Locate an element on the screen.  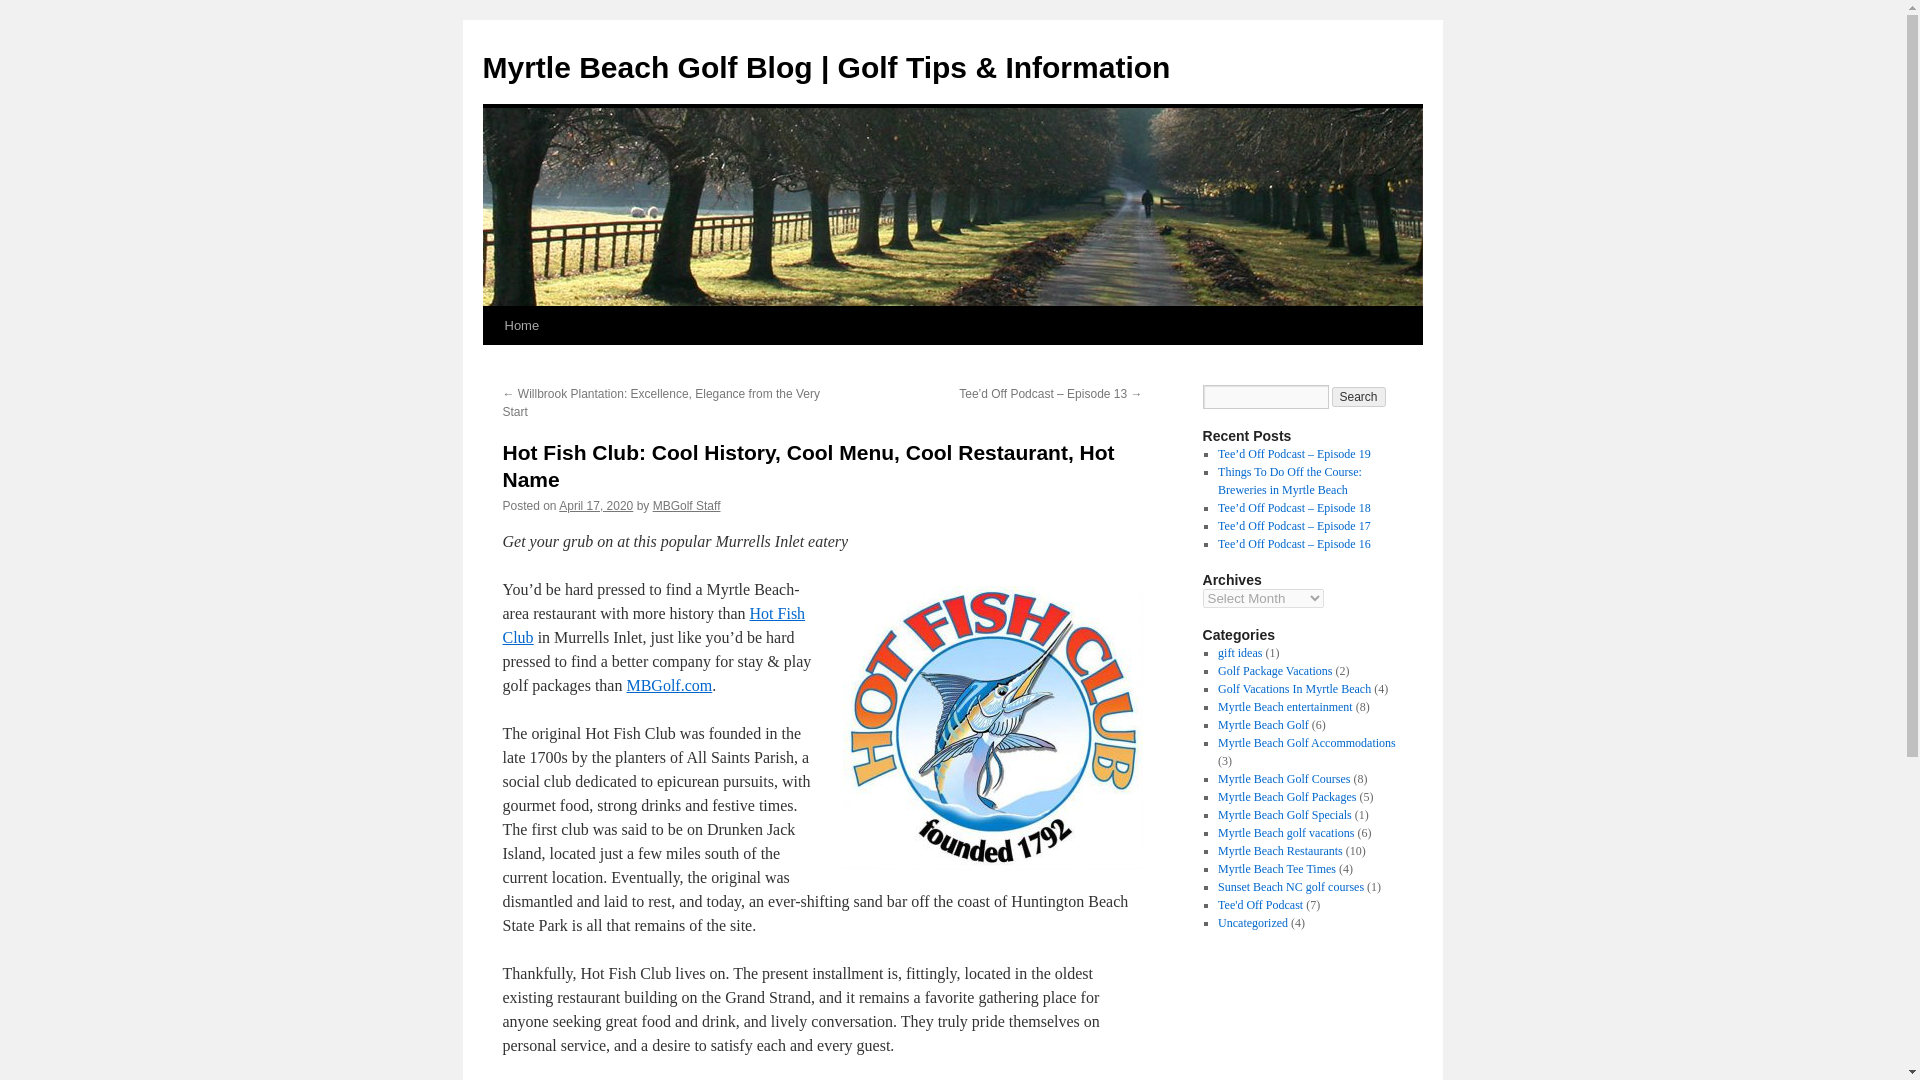
April 17, 2020 is located at coordinates (596, 506).